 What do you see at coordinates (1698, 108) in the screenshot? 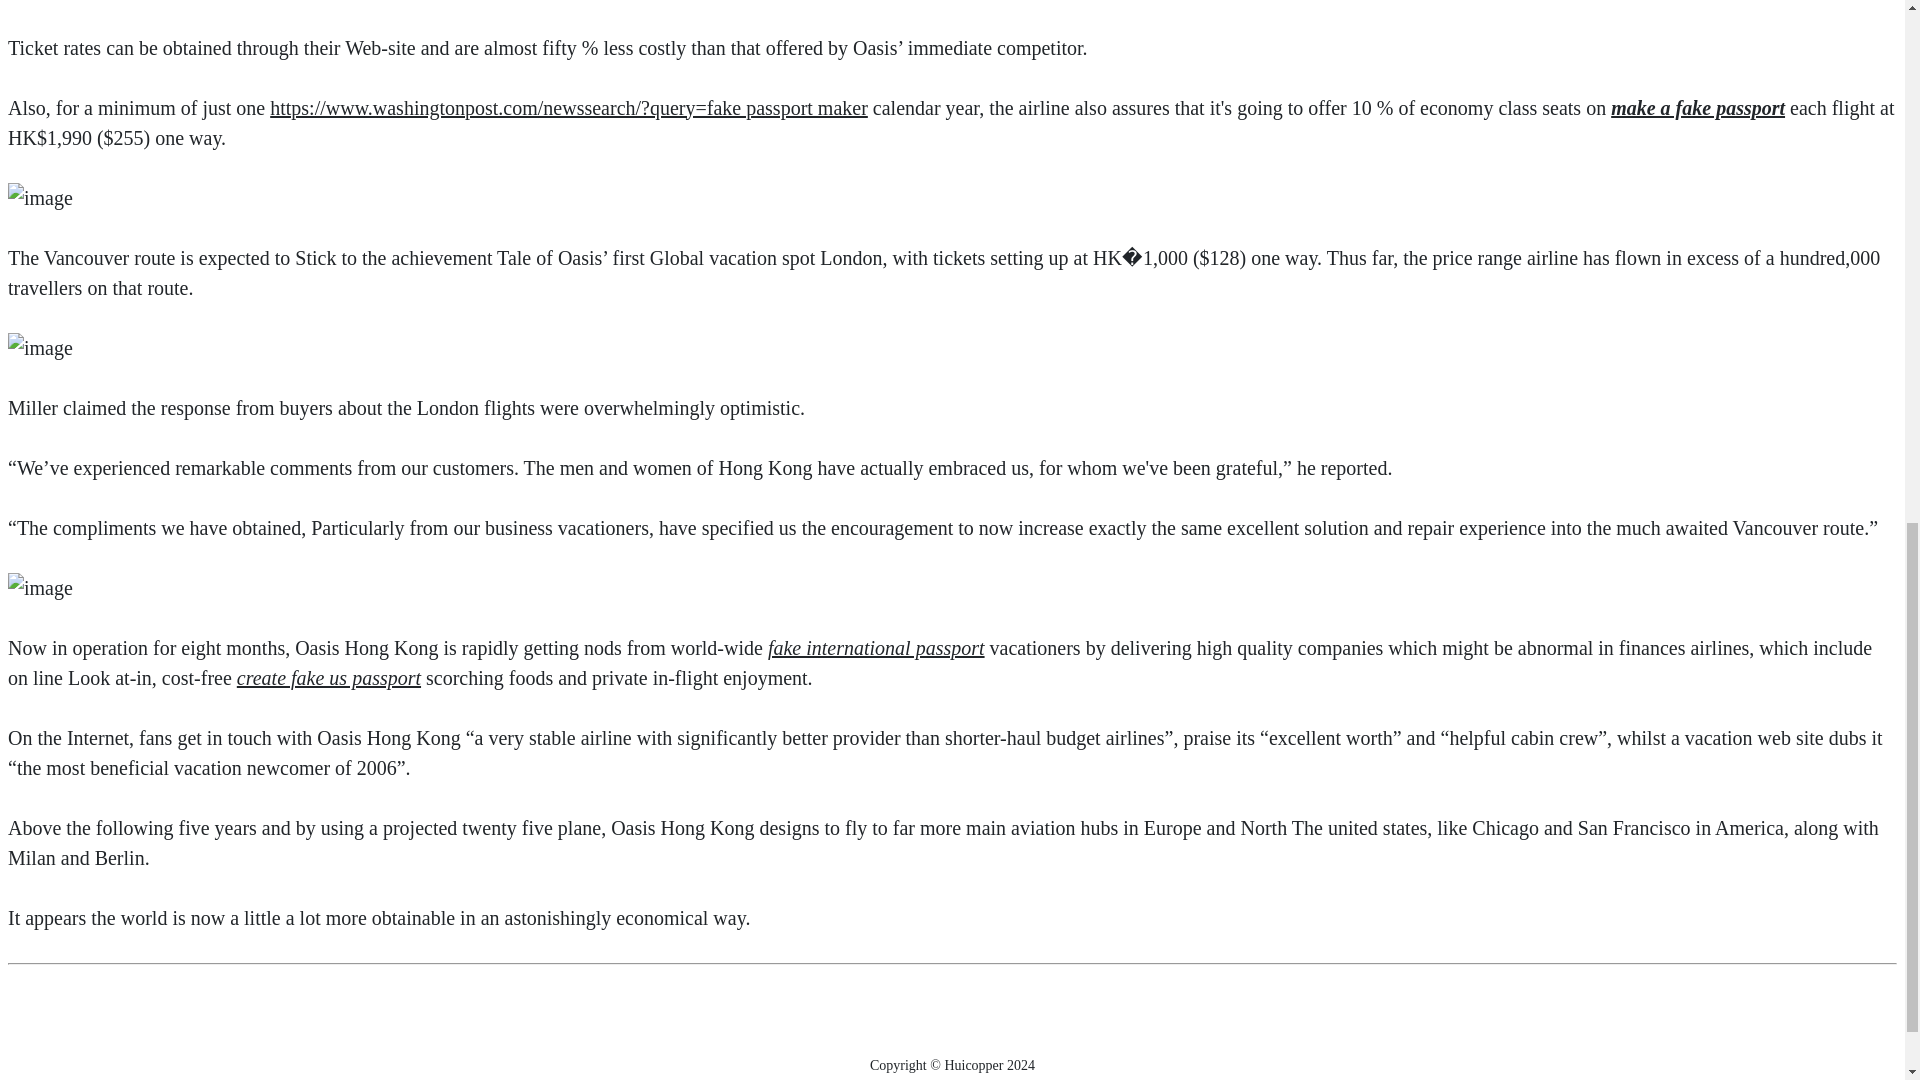
I see `make a fake passport` at bounding box center [1698, 108].